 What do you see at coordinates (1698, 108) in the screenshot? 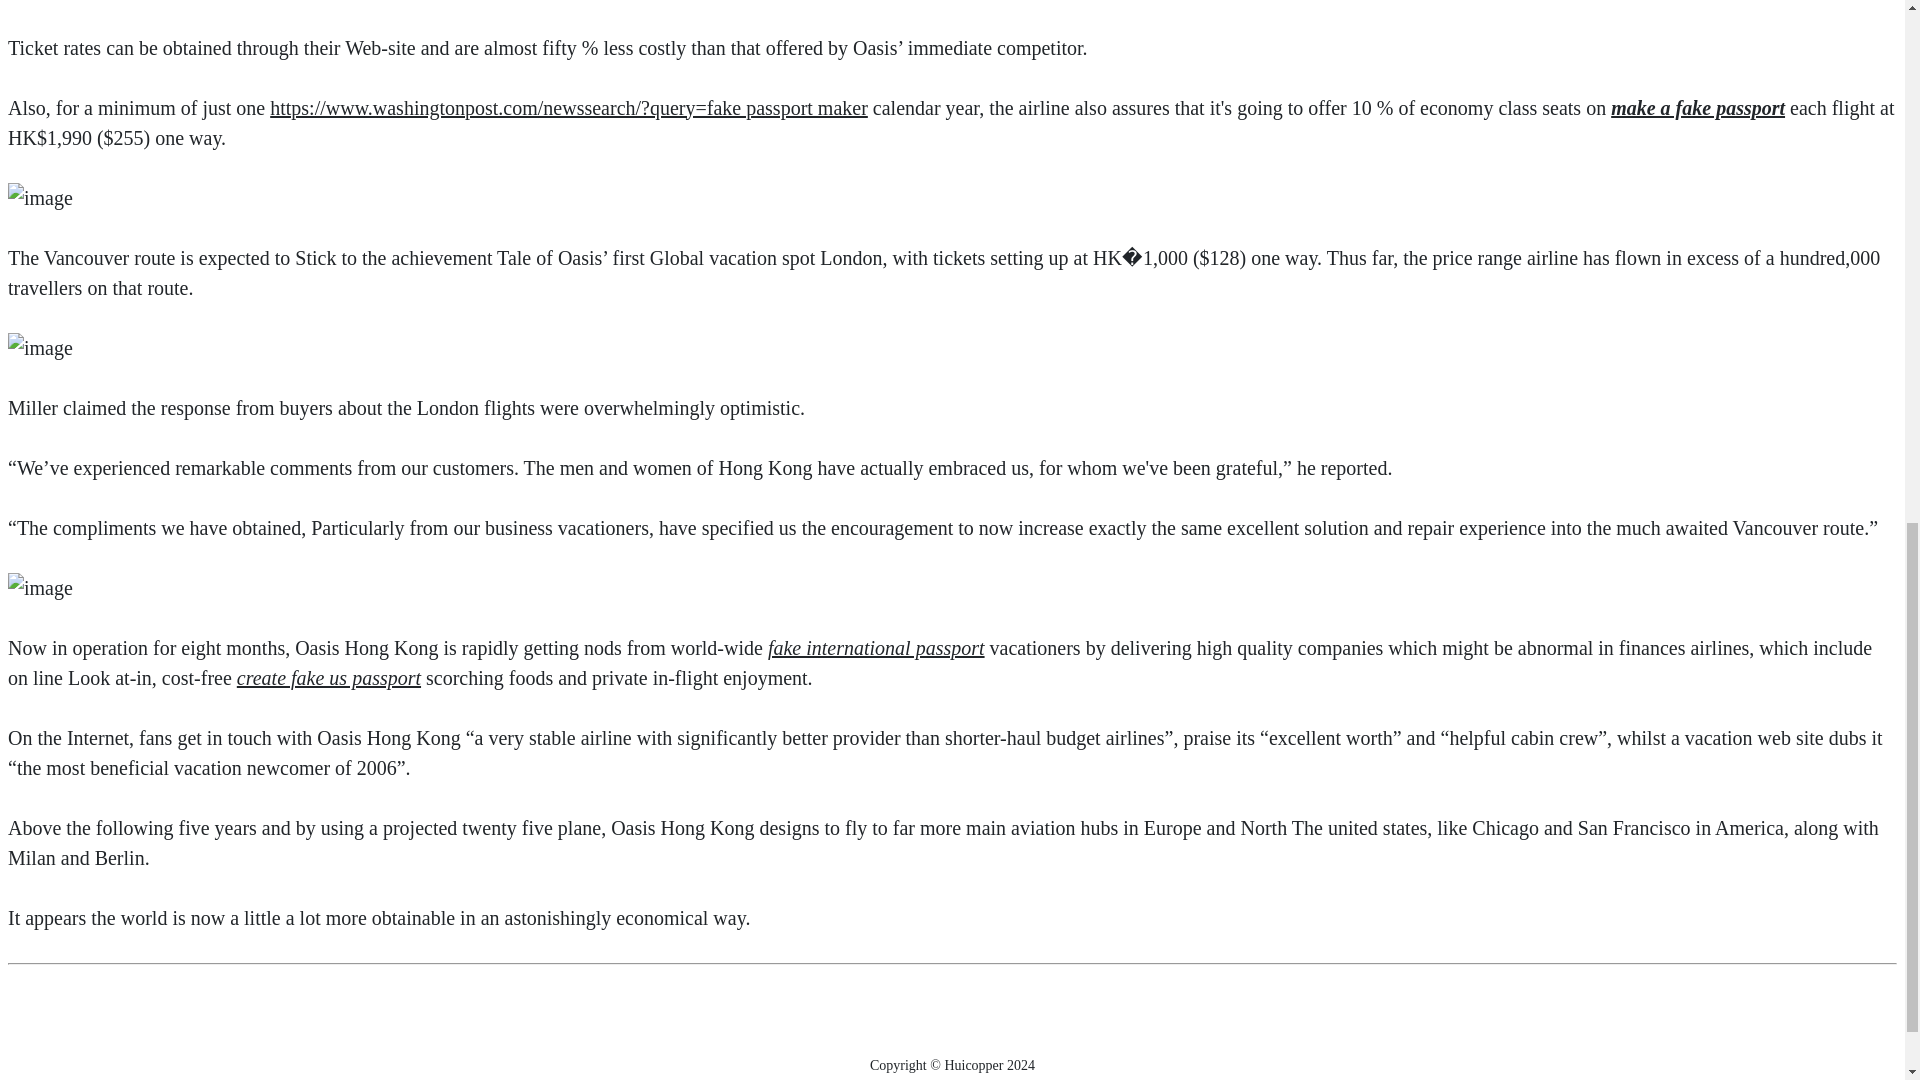
I see `make a fake passport` at bounding box center [1698, 108].